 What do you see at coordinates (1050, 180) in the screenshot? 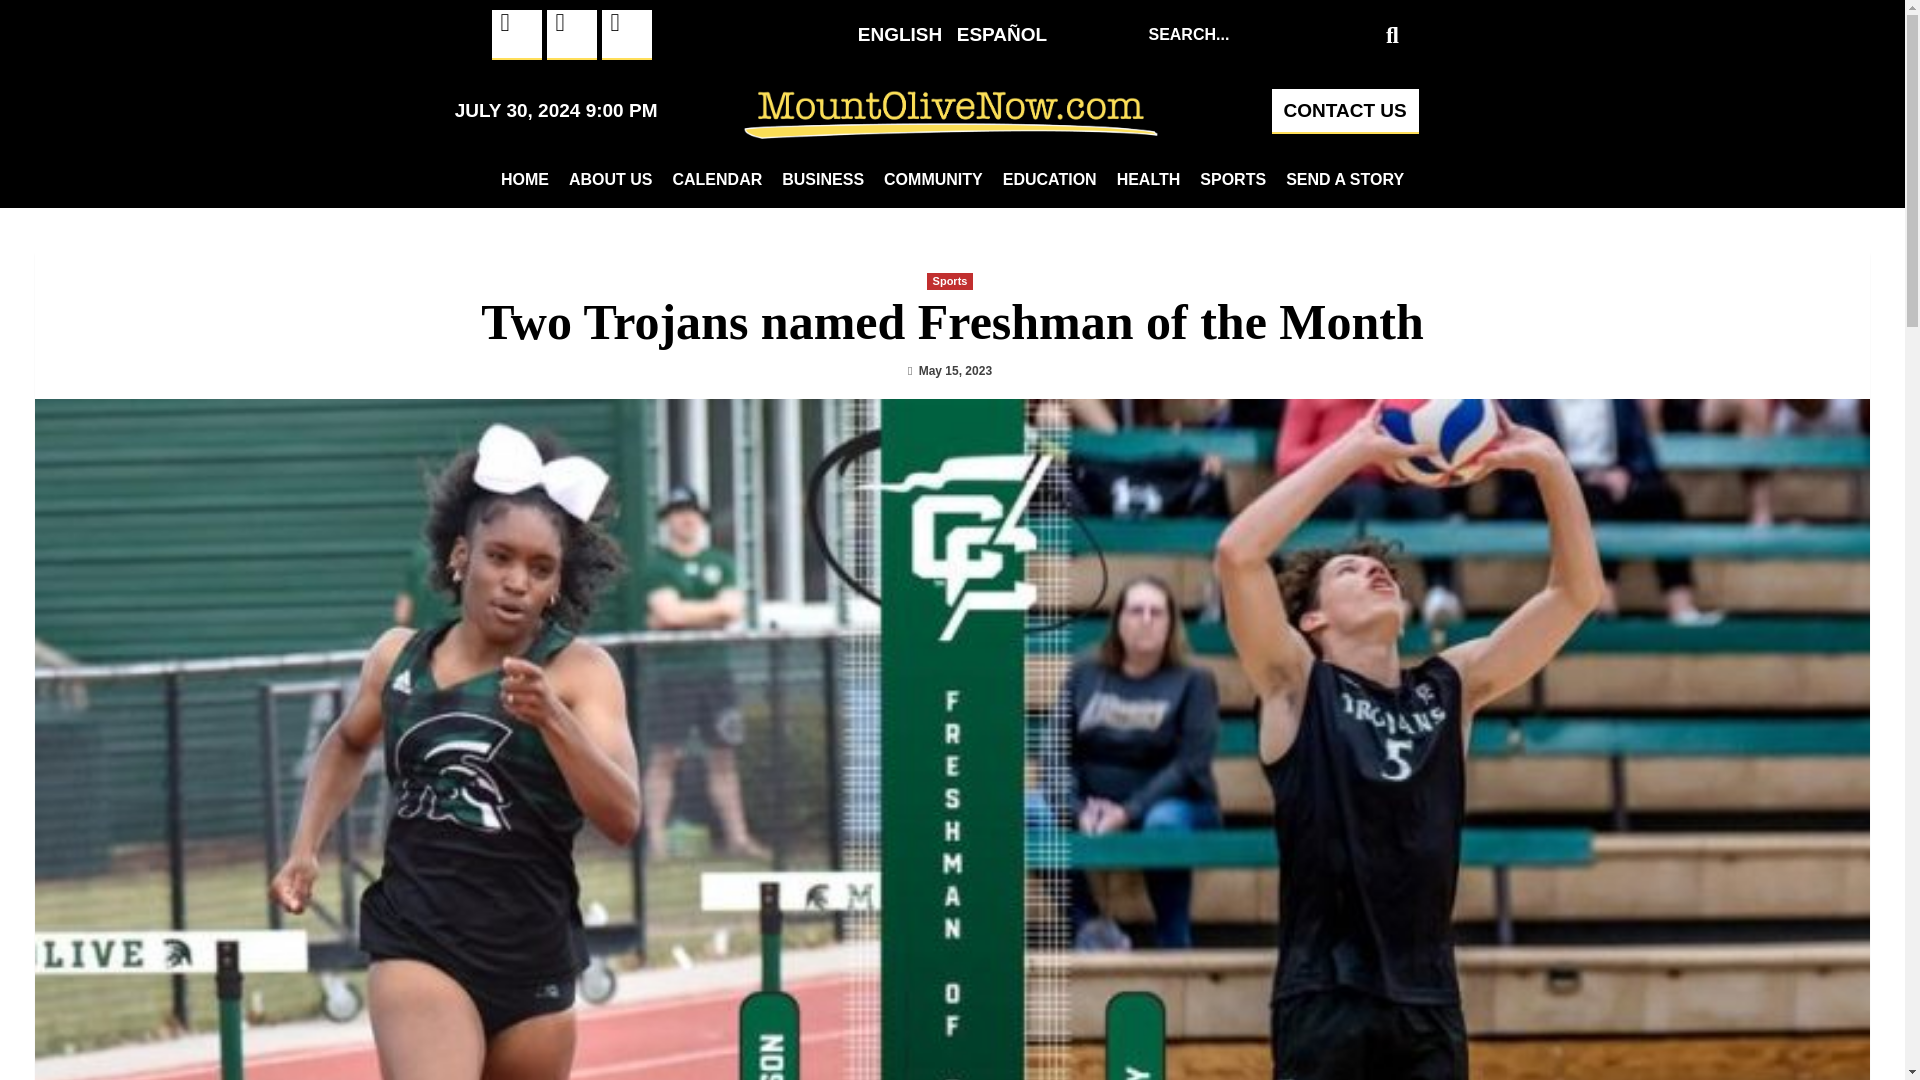
I see `EDUCATION` at bounding box center [1050, 180].